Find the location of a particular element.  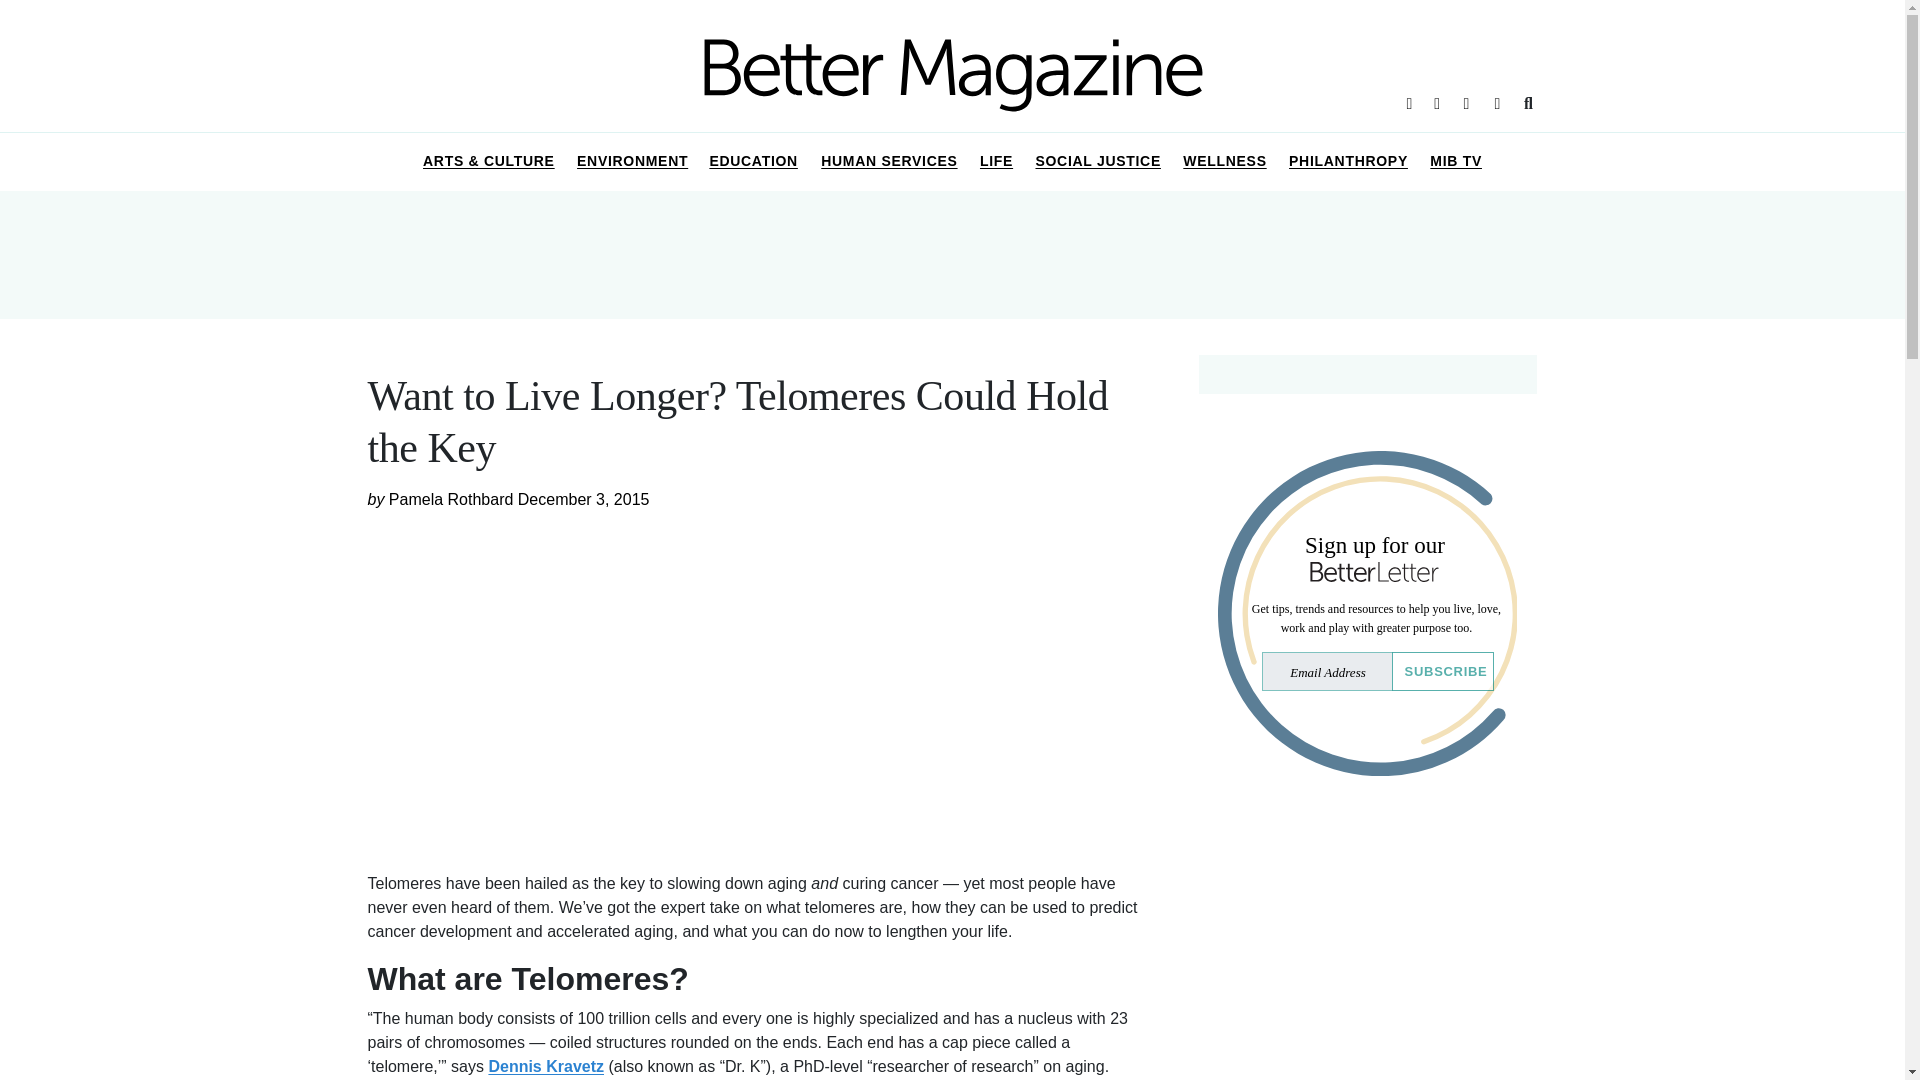

MIB TV is located at coordinates (1456, 162).